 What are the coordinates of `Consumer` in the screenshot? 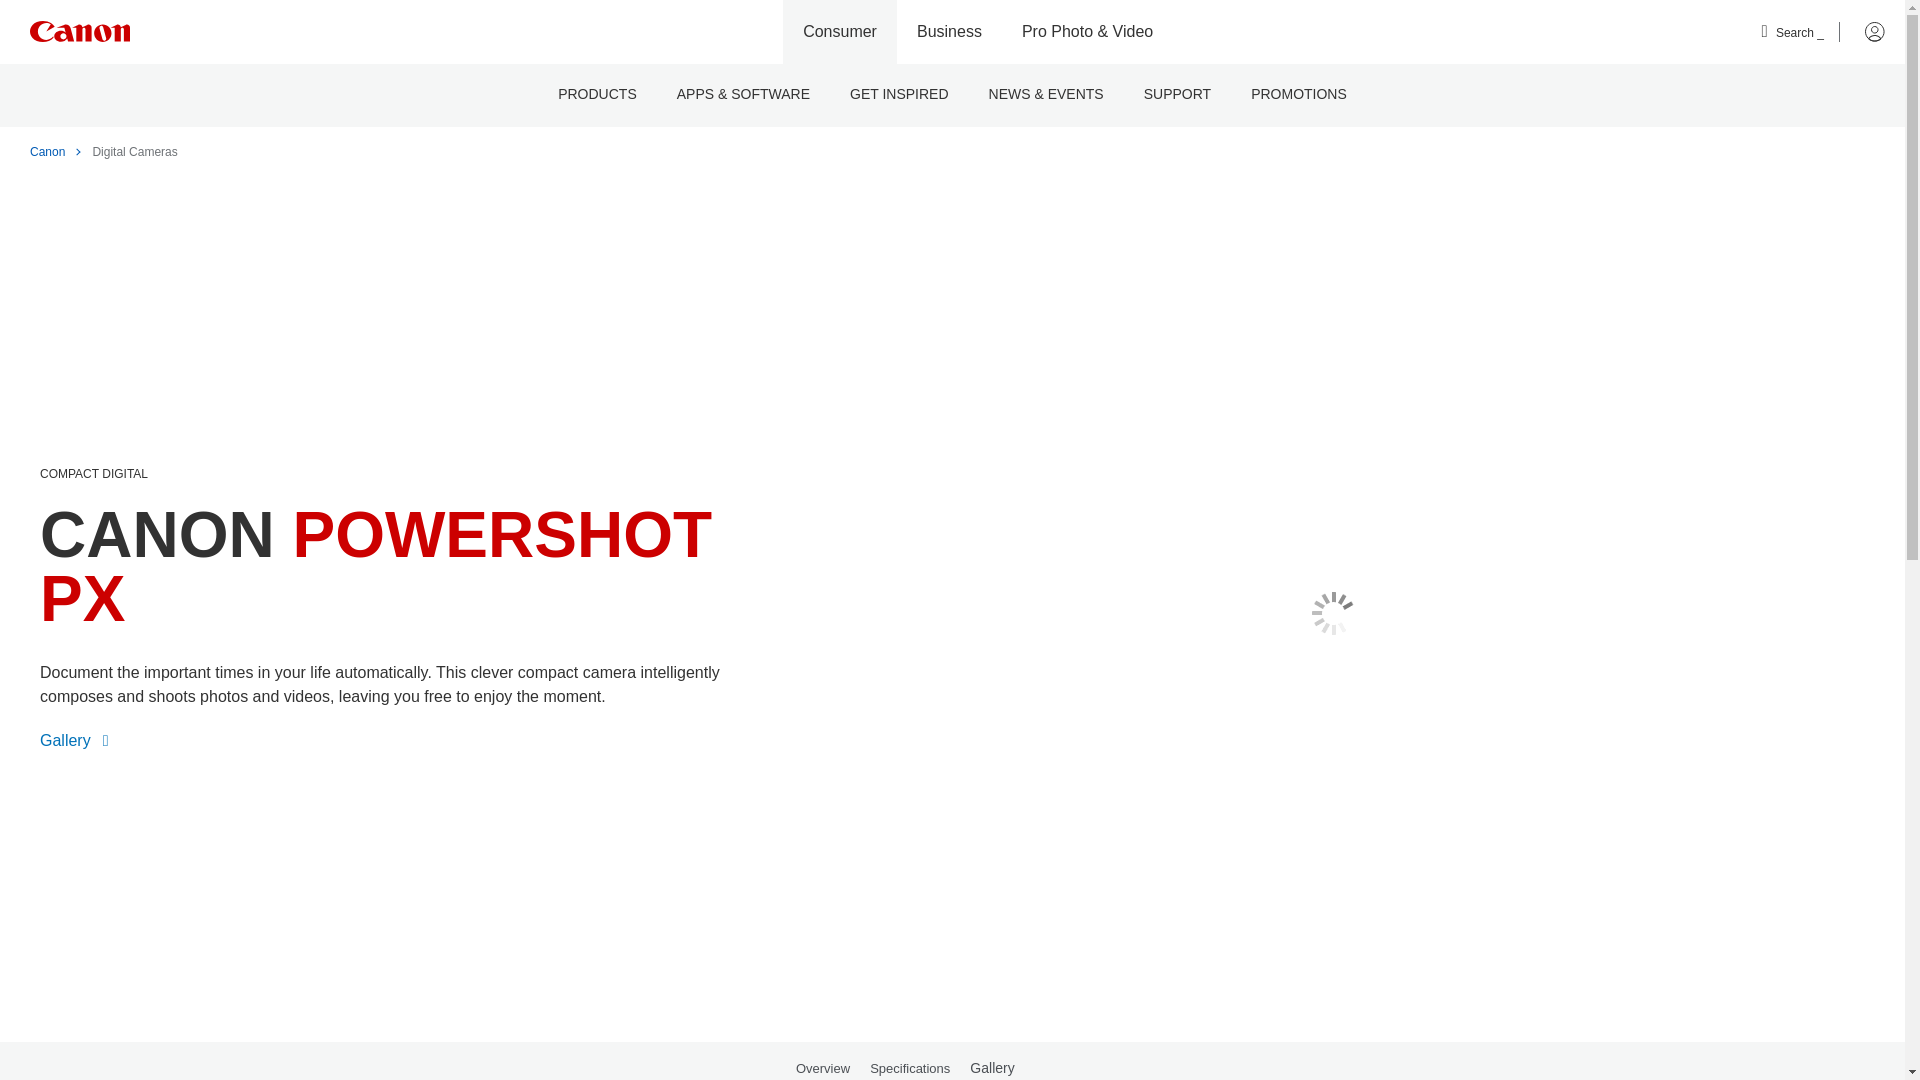 It's located at (840, 32).